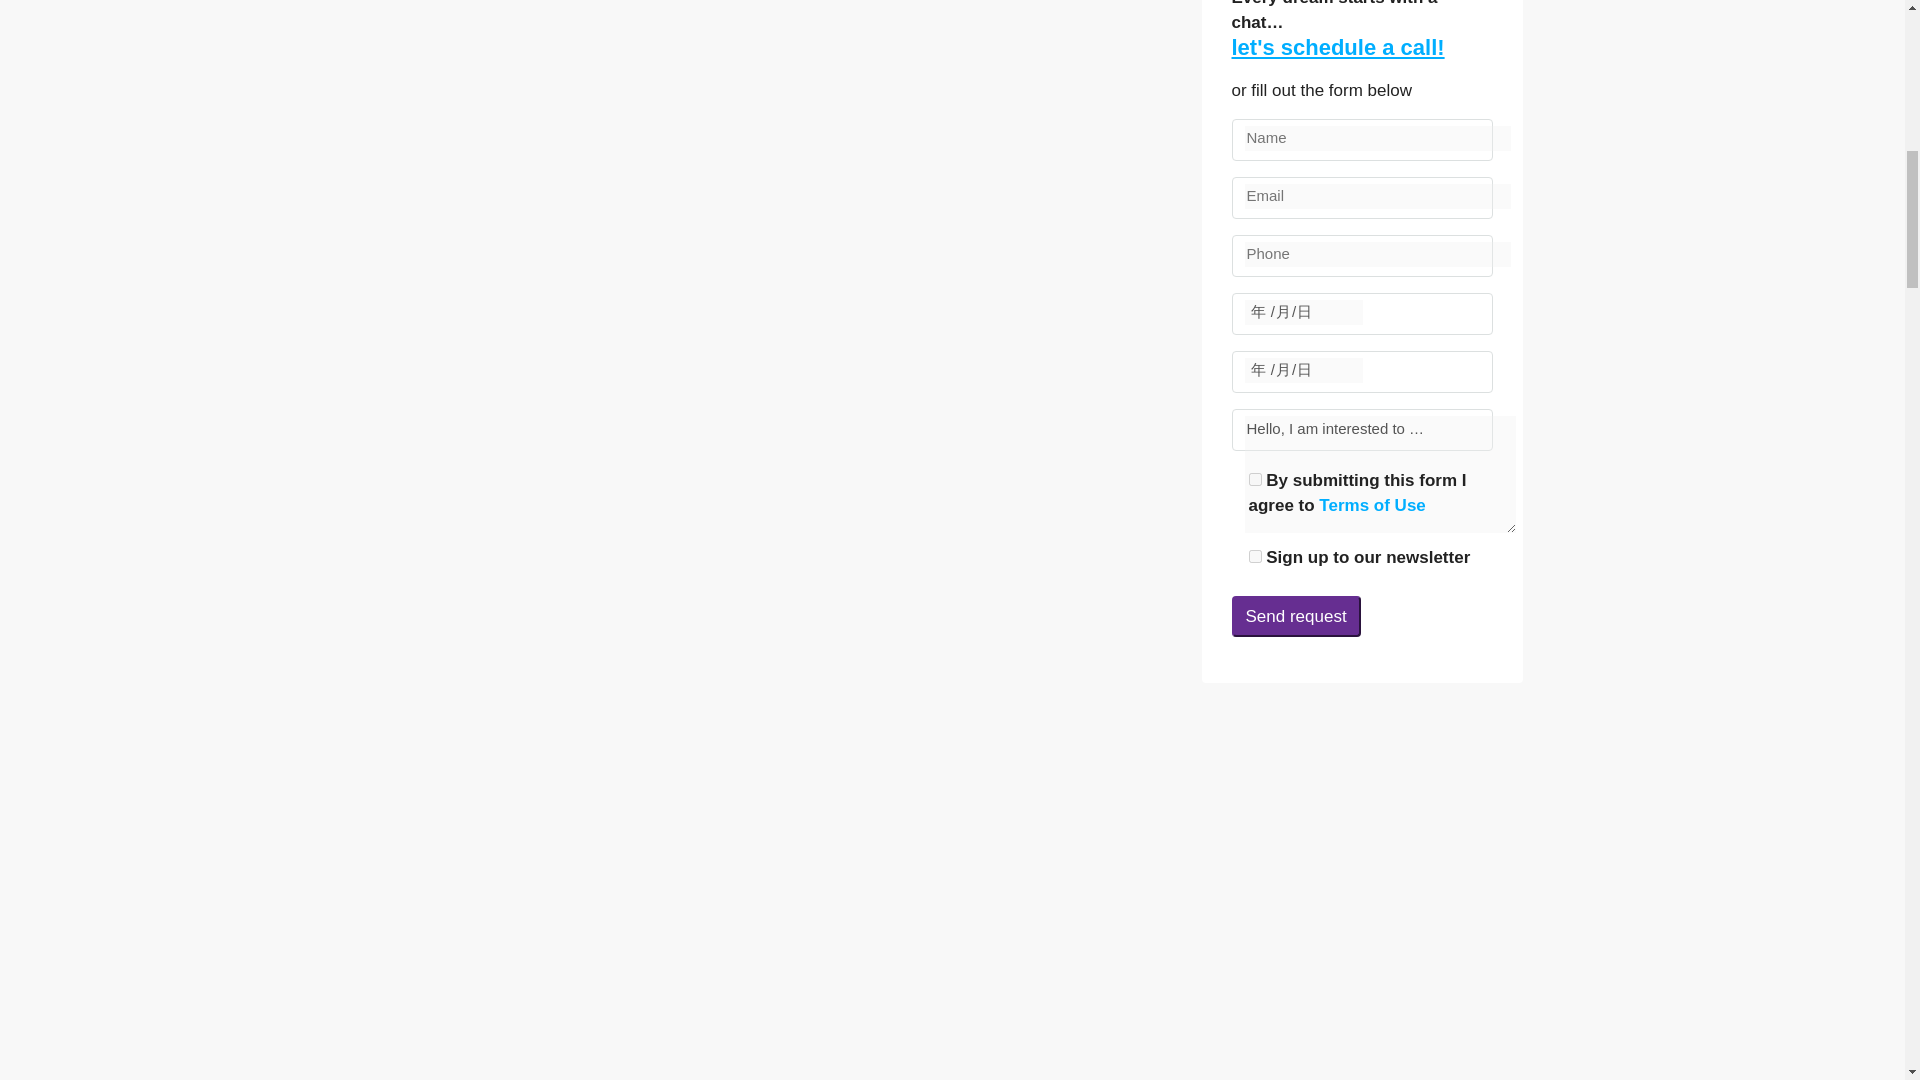 This screenshot has width=1920, height=1080. I want to click on Send request, so click(1296, 616).